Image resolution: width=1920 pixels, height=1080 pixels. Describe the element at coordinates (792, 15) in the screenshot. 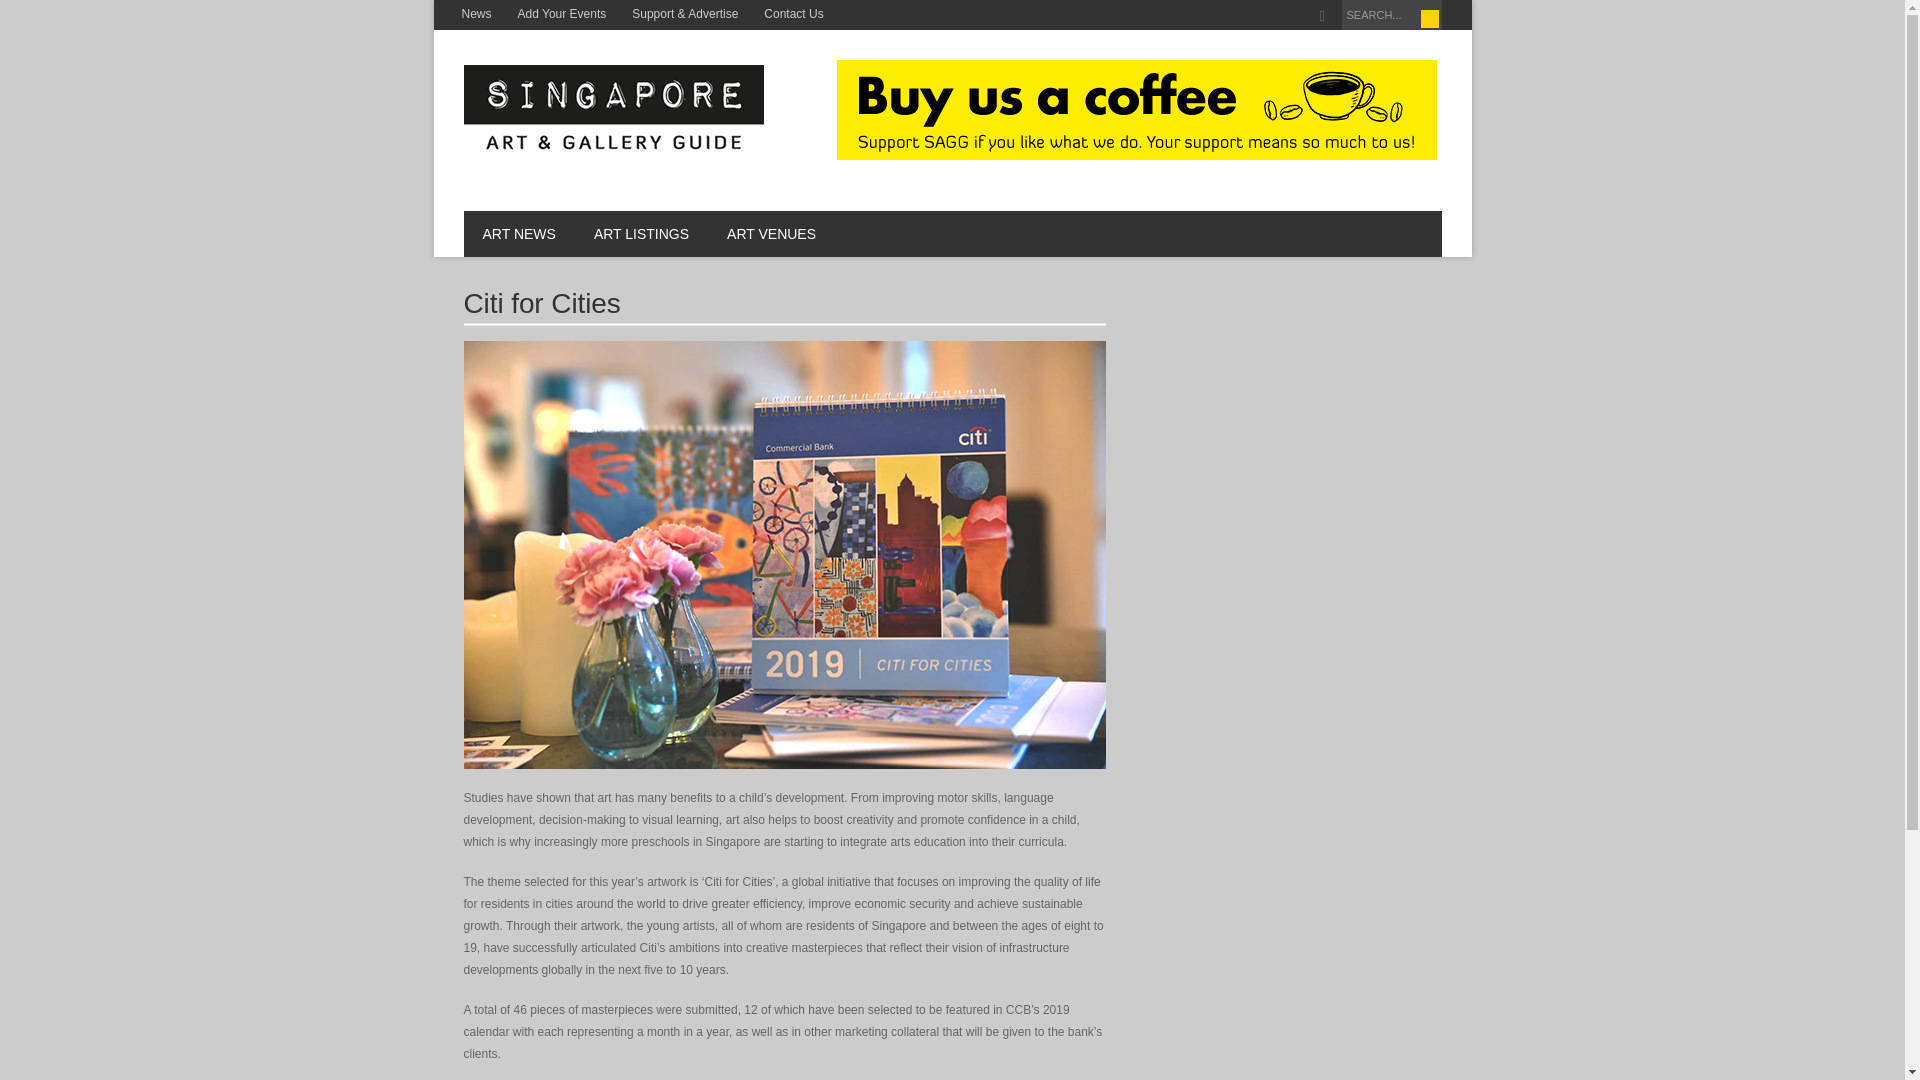

I see `Contact Us` at that location.